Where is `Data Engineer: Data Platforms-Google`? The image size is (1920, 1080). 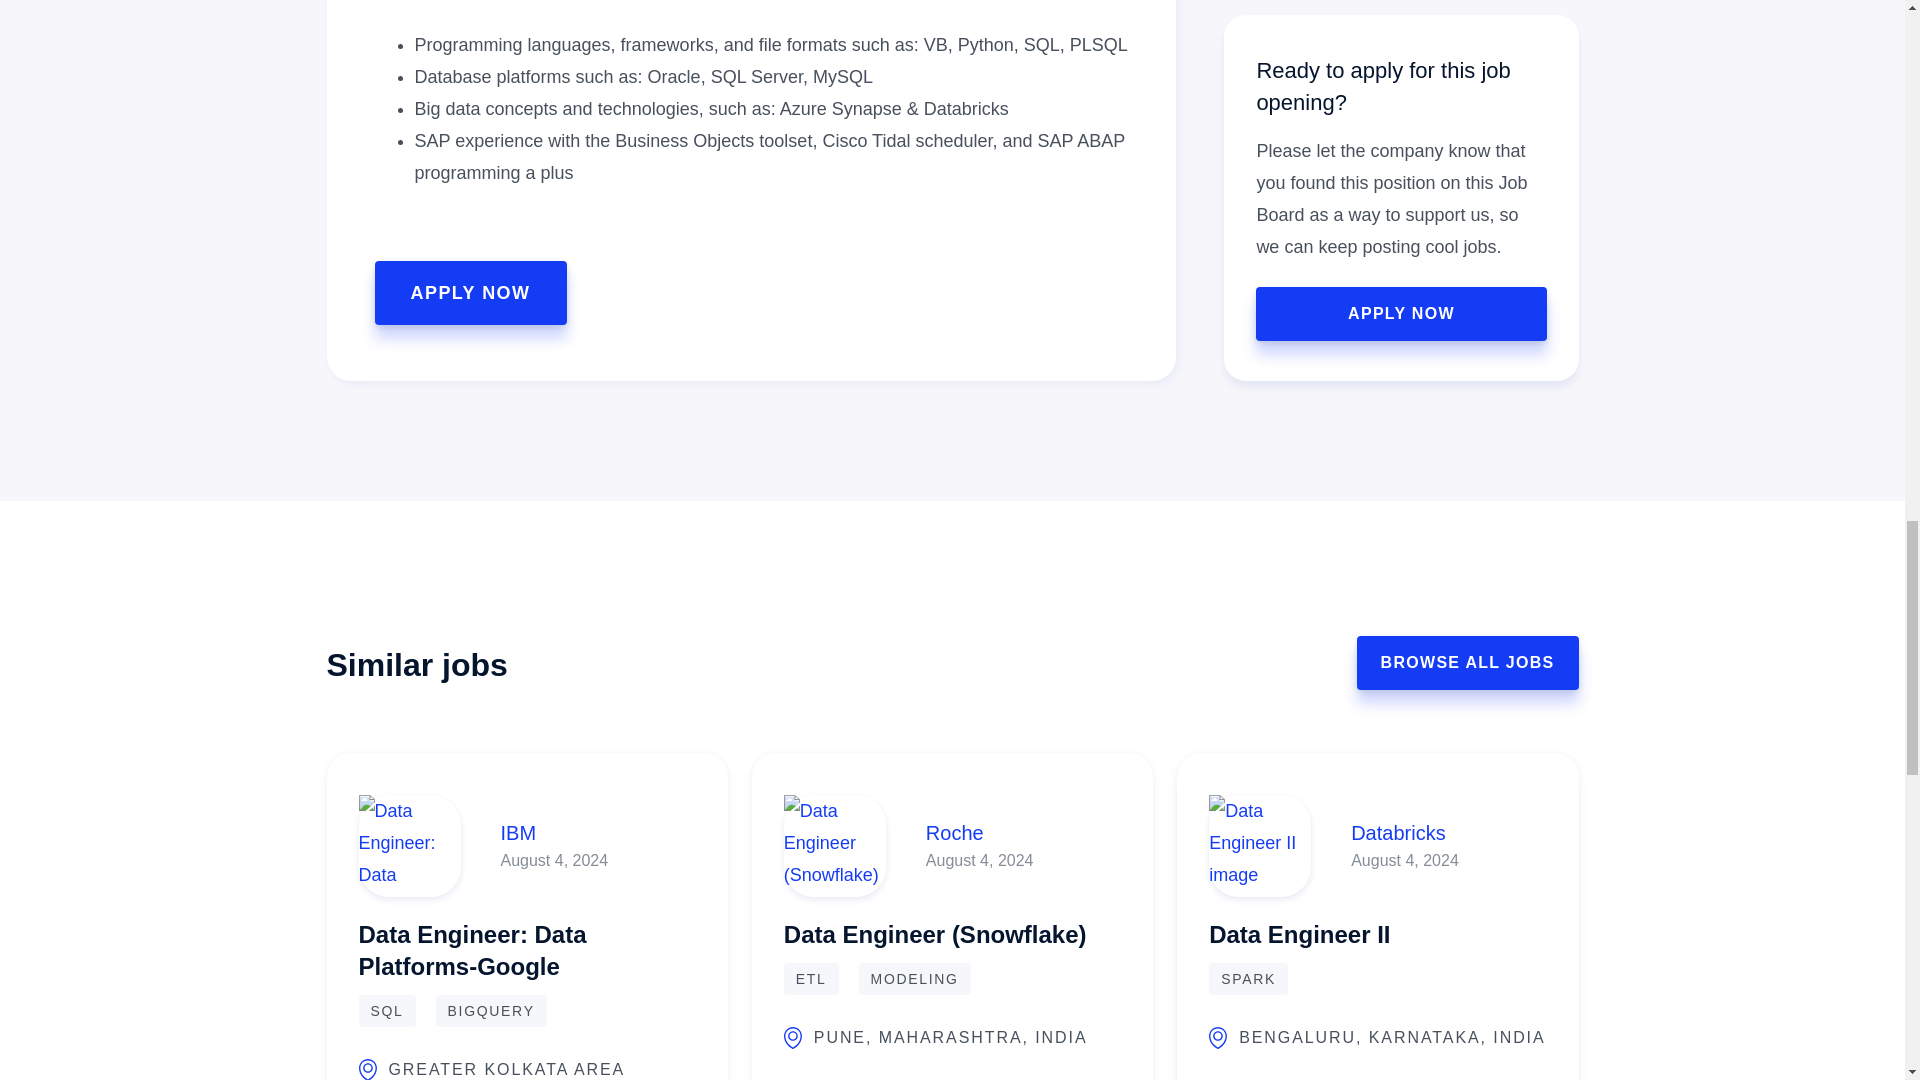 Data Engineer: Data Platforms-Google is located at coordinates (526, 946).